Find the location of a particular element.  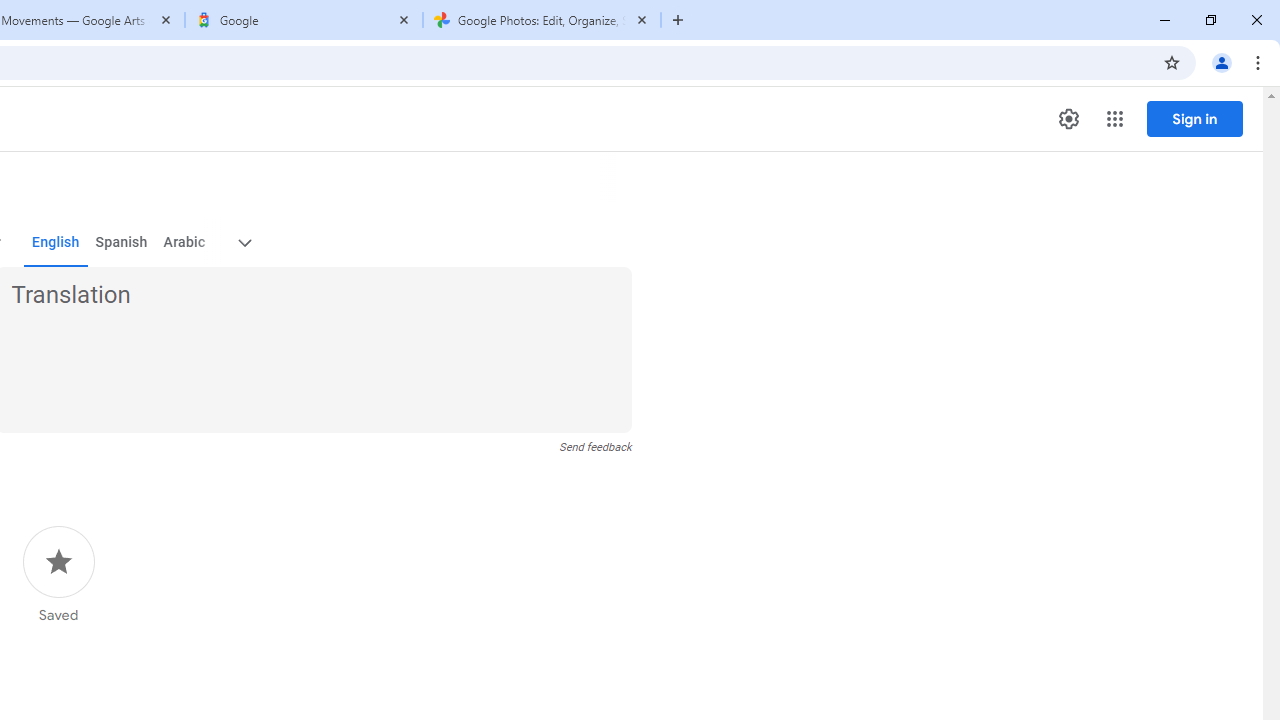

Send feedback is located at coordinates (596, 447).